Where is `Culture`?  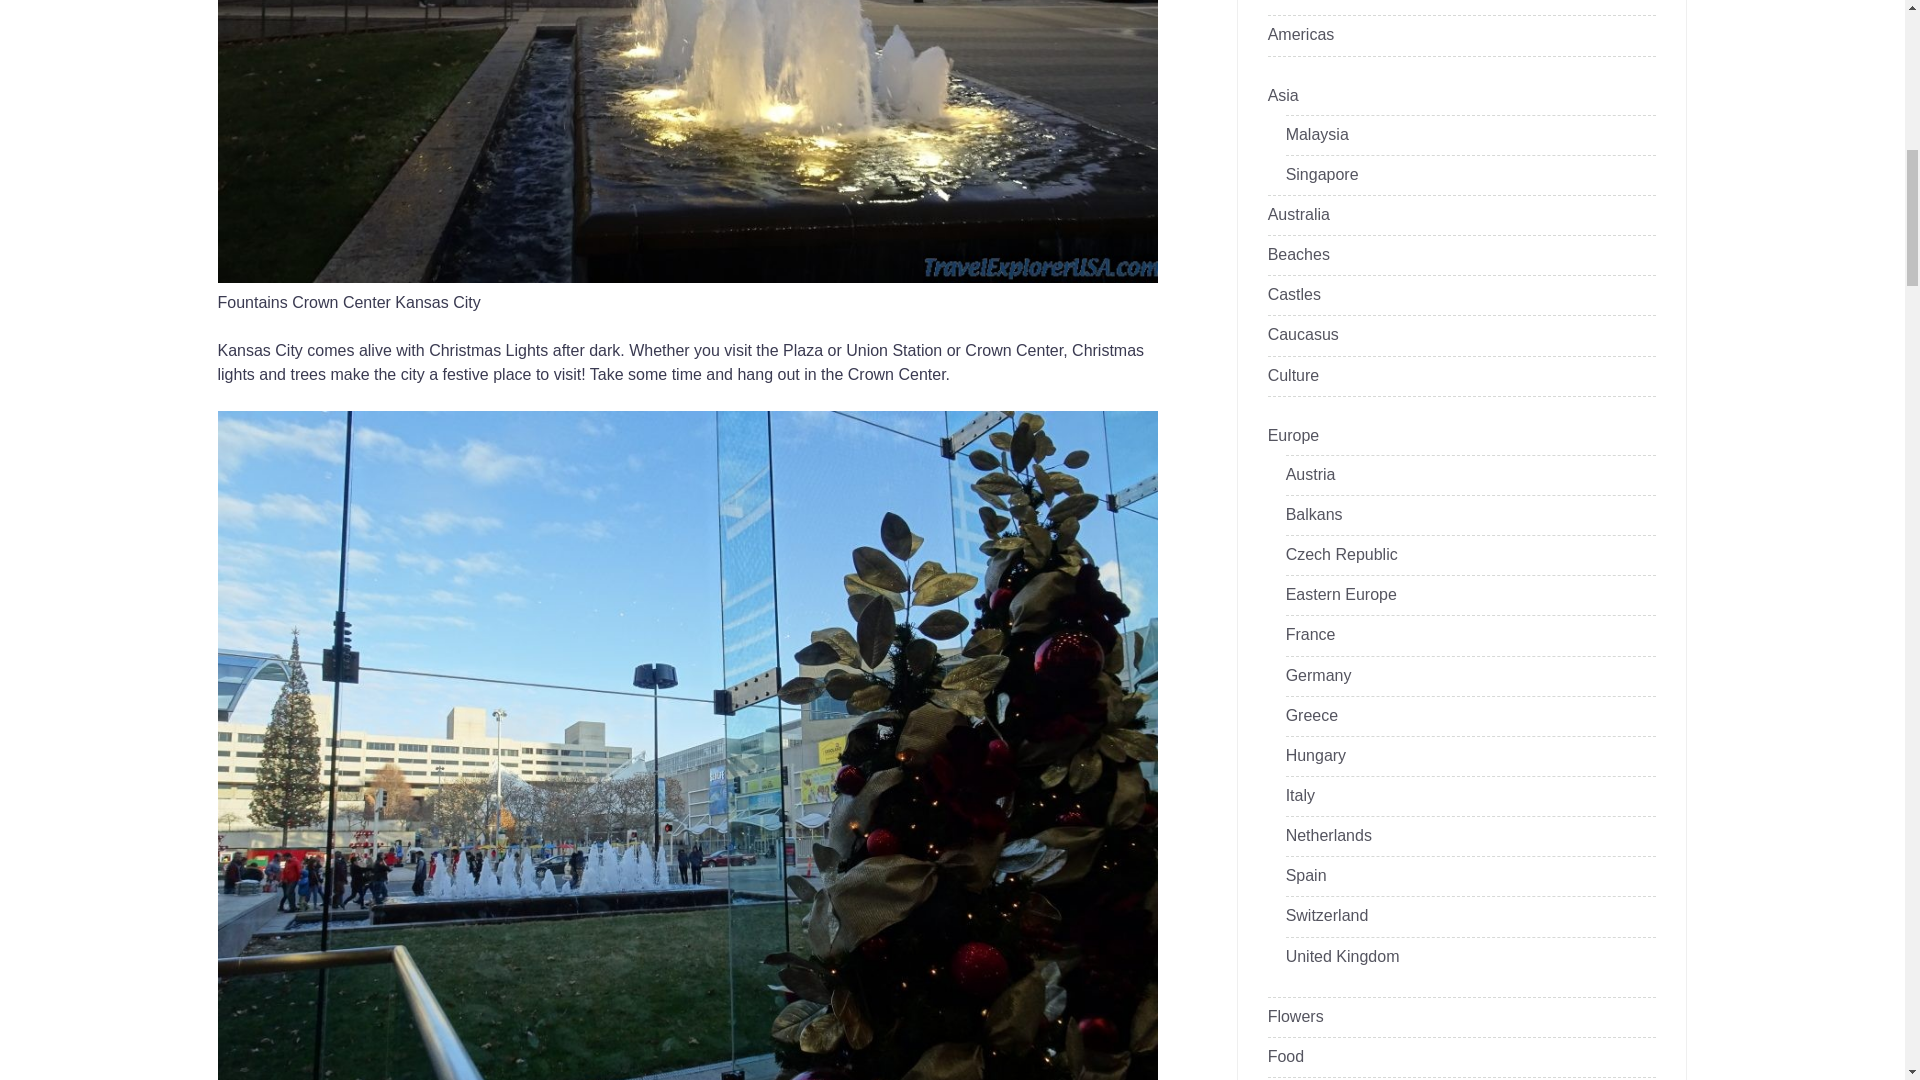
Culture is located at coordinates (1294, 376).